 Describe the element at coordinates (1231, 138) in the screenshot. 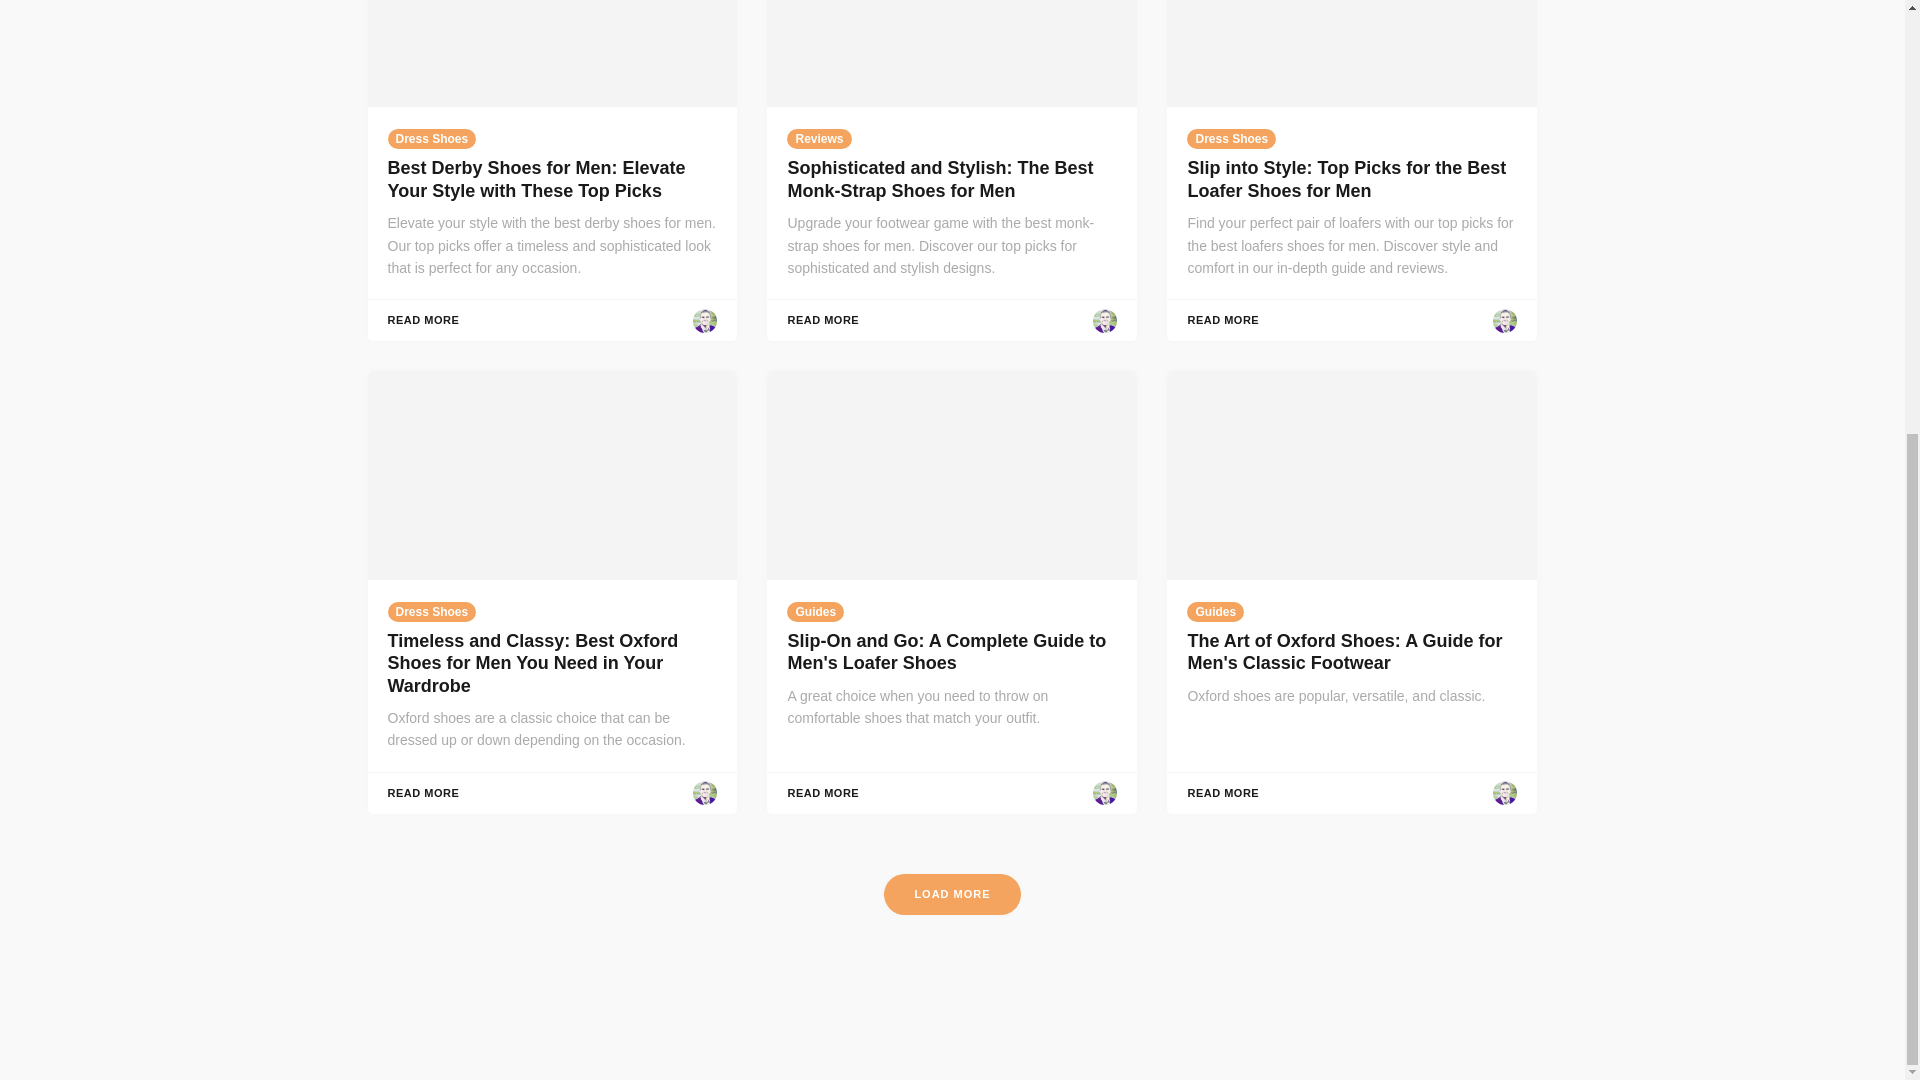

I see `Dress Shoes` at that location.